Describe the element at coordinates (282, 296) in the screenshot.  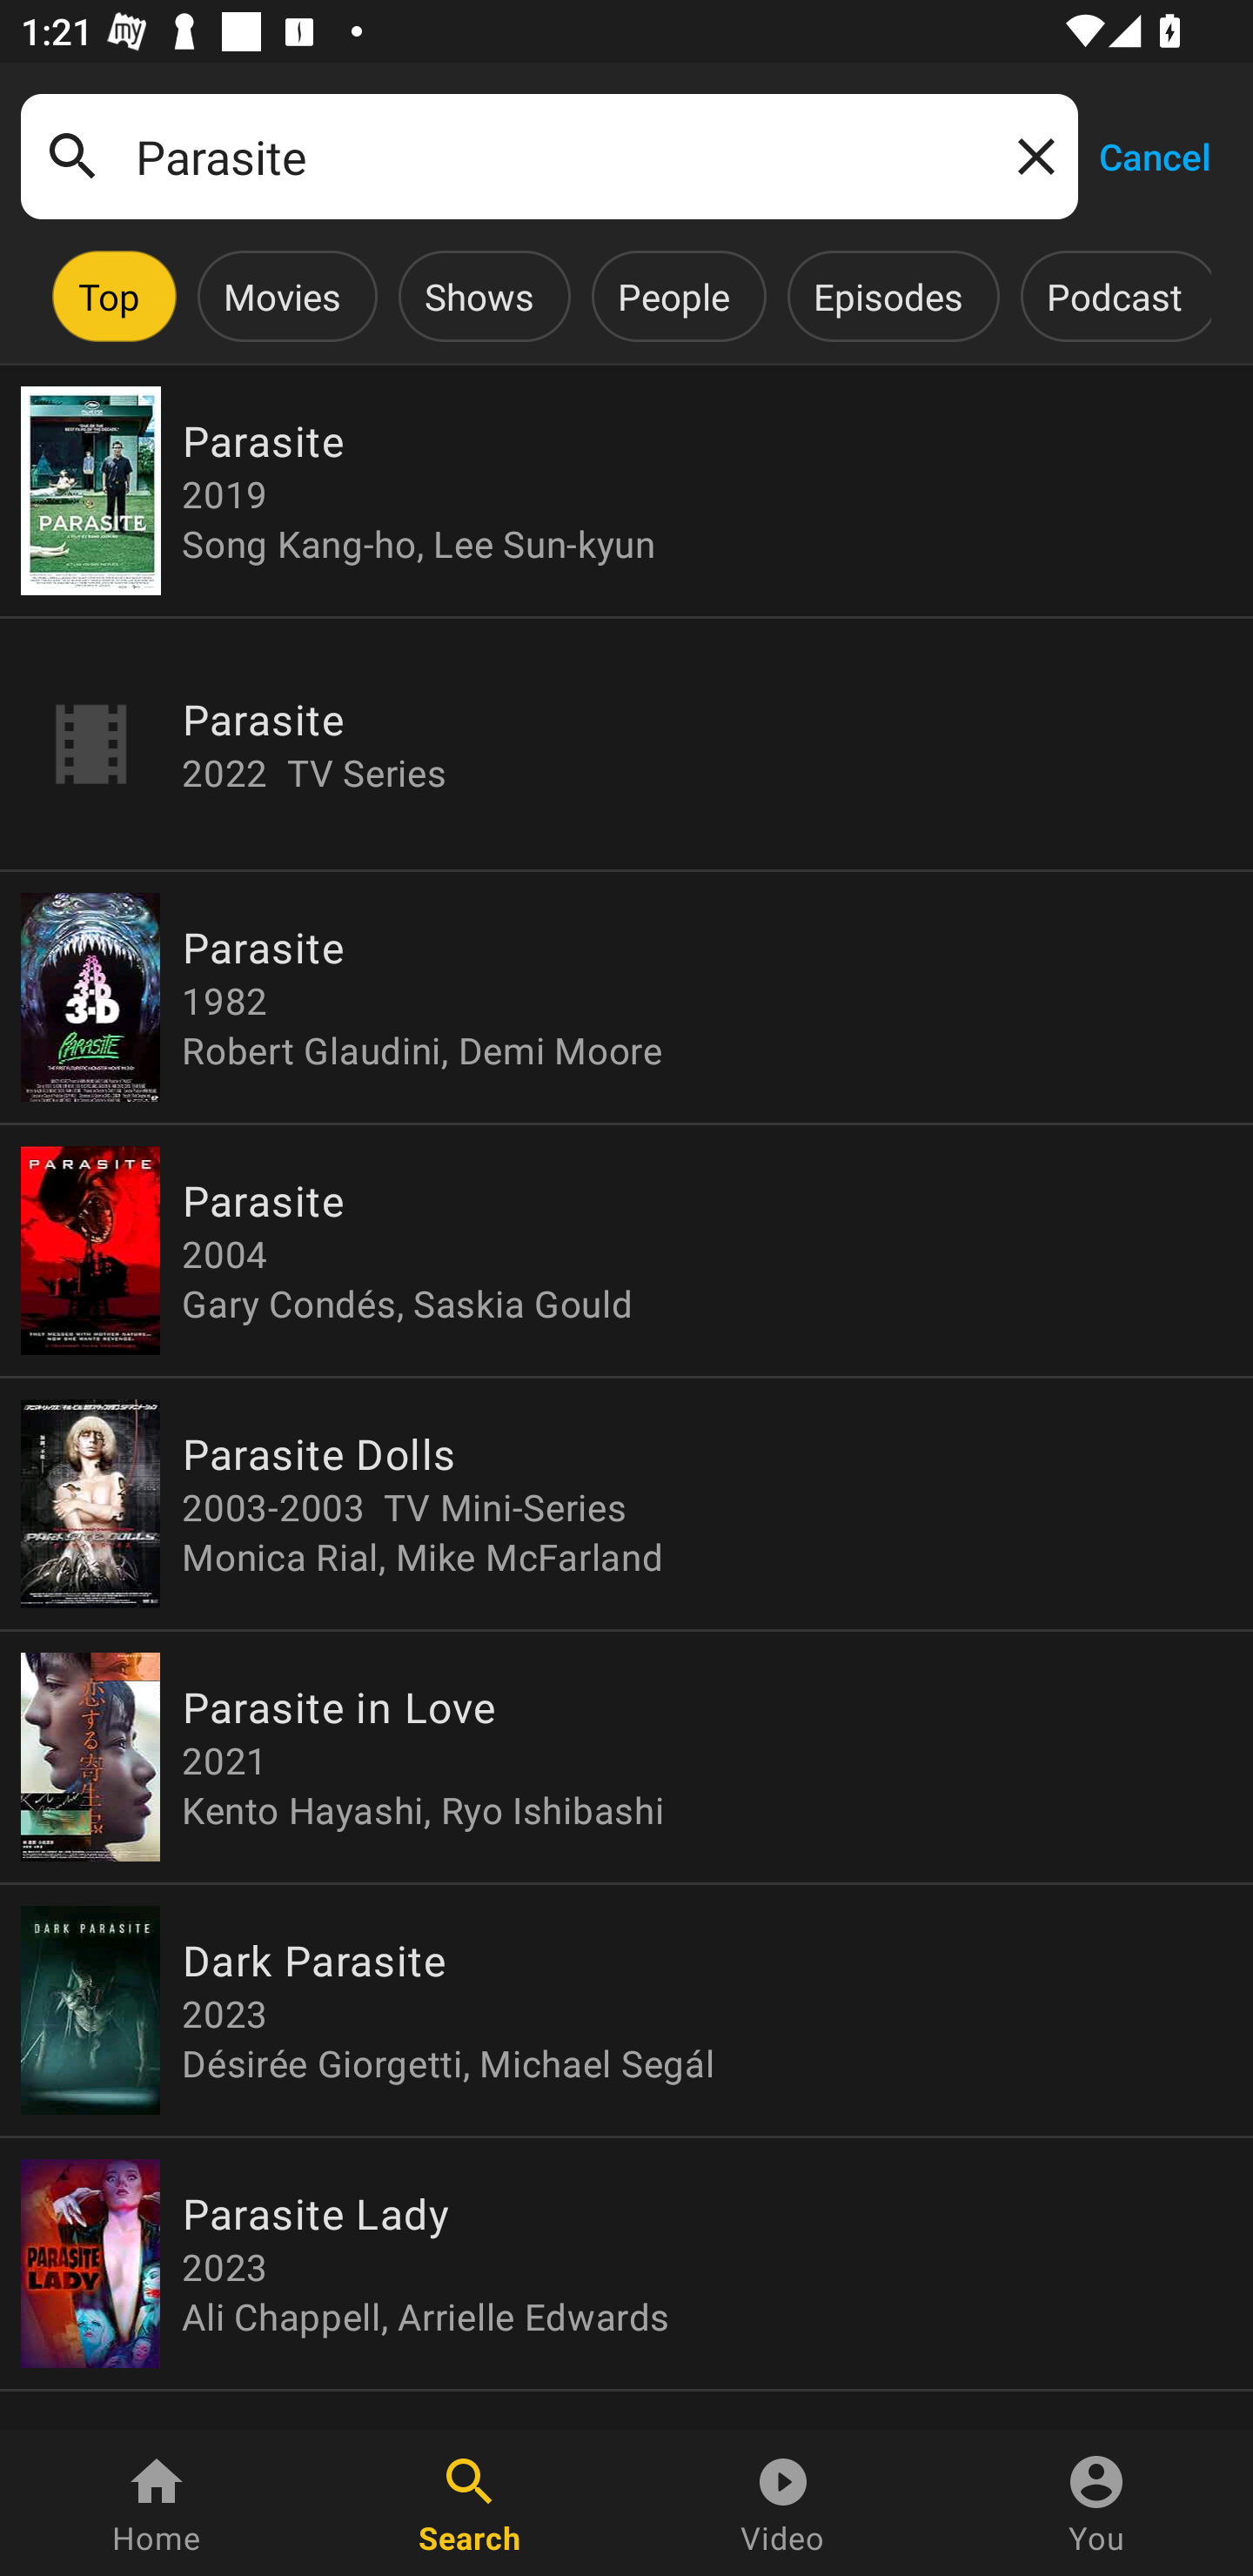
I see `Movies` at that location.